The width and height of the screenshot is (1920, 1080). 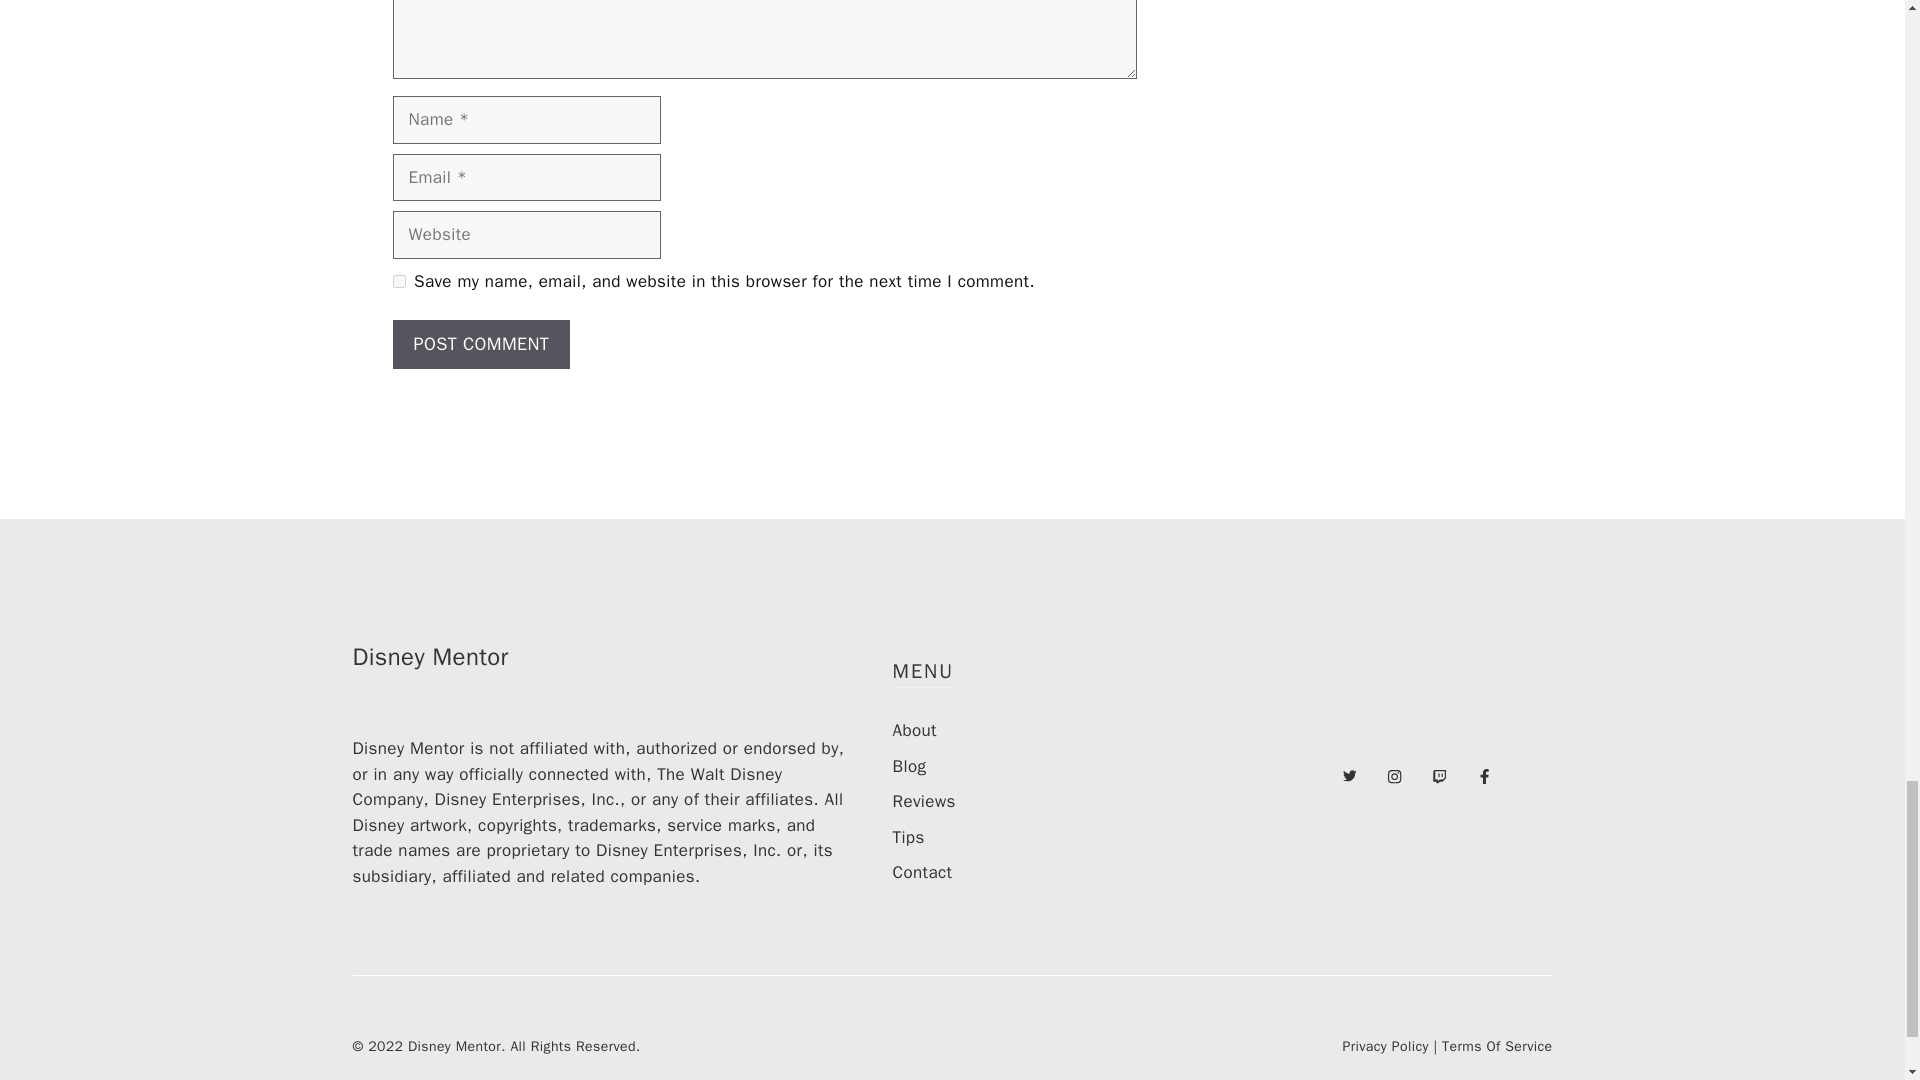 I want to click on Contact, so click(x=922, y=872).